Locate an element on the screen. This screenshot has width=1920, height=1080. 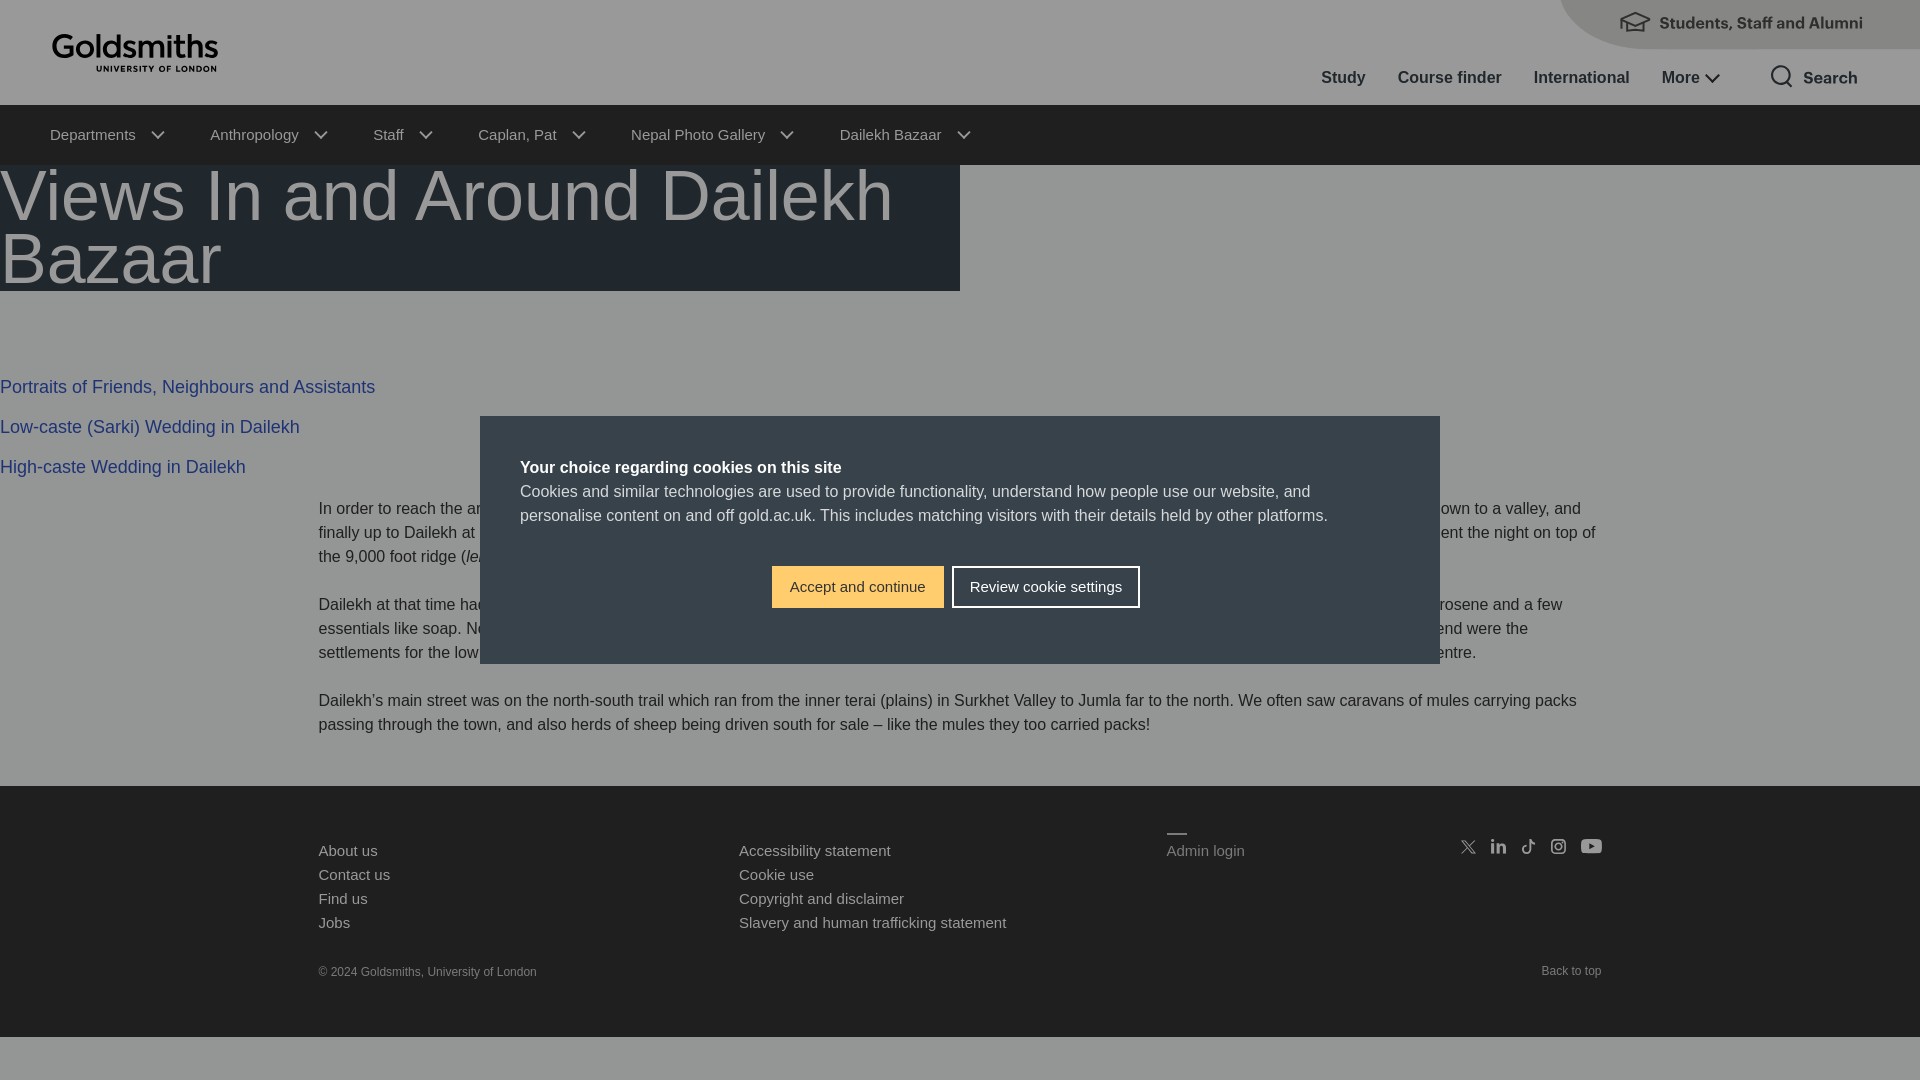
Search is located at coordinates (1814, 94).